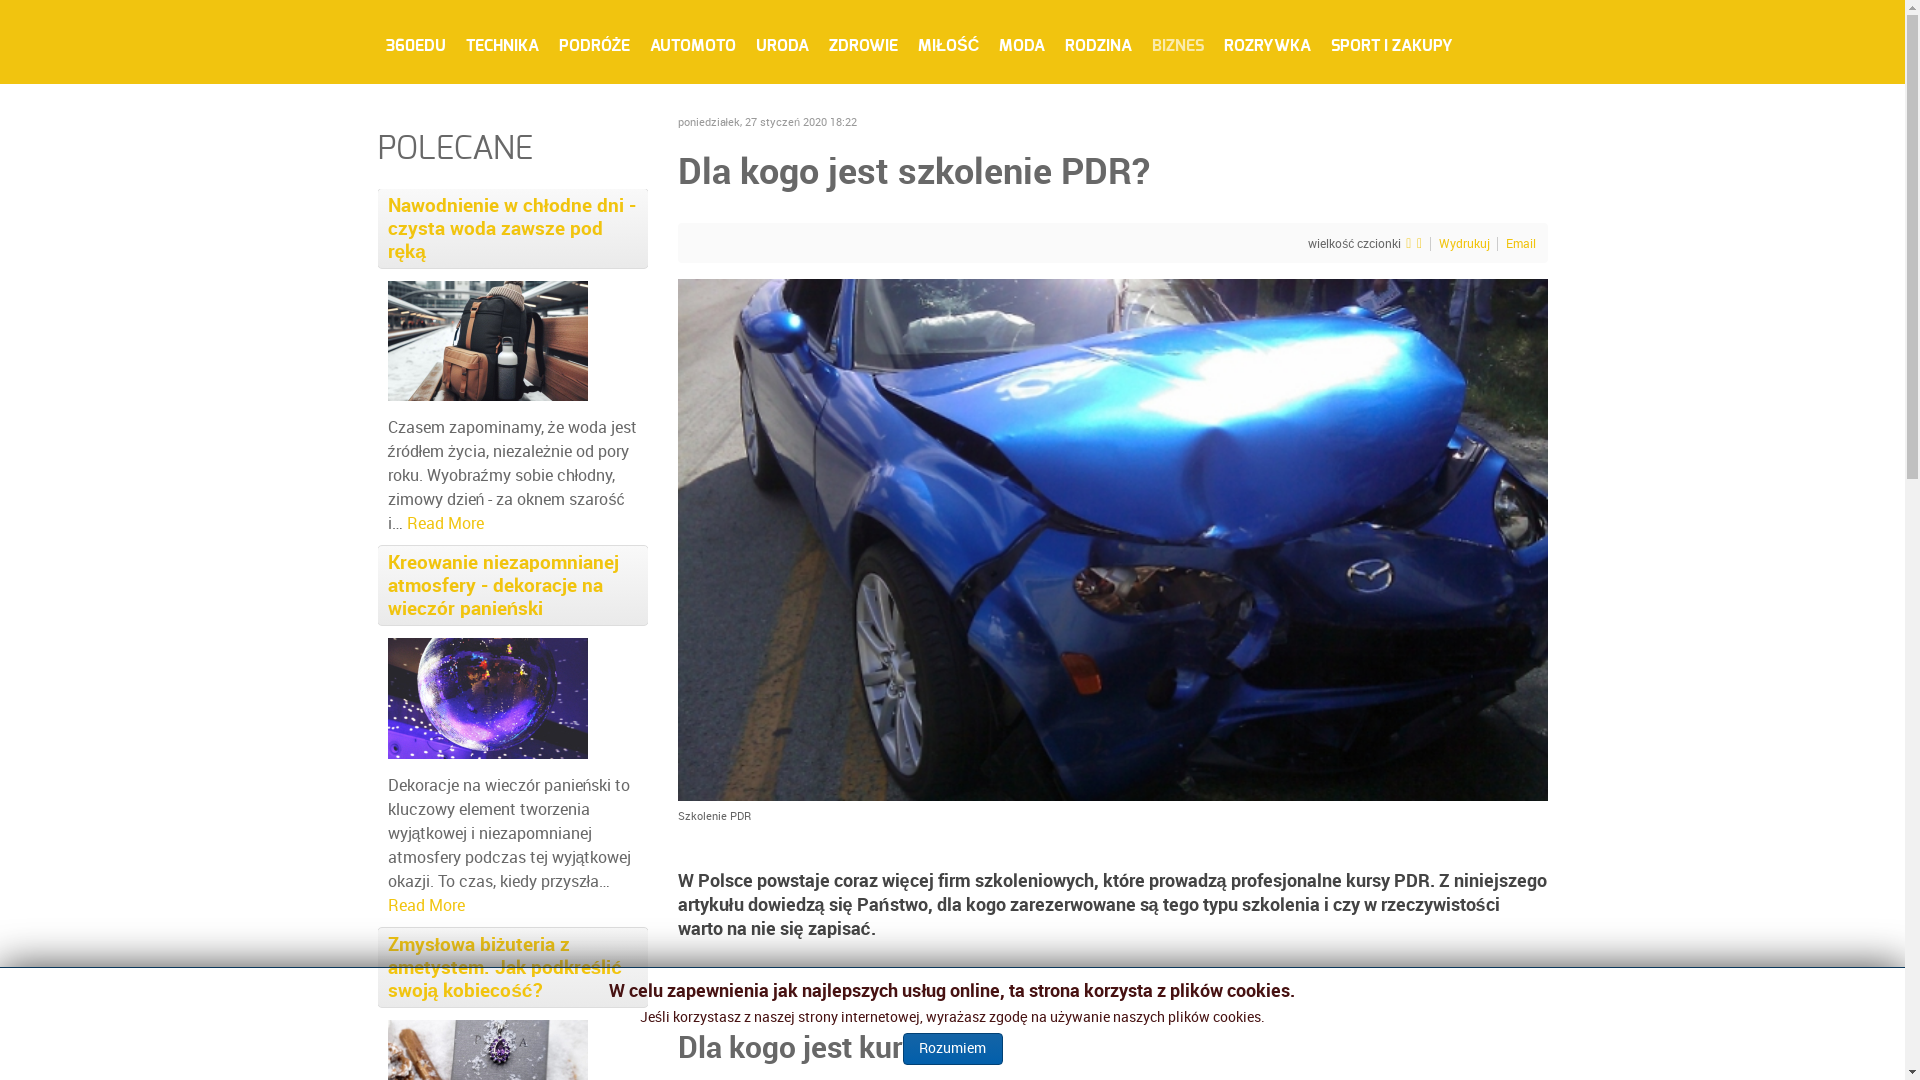 The height and width of the screenshot is (1080, 1920). What do you see at coordinates (1178, 45) in the screenshot?
I see `BIZNES` at bounding box center [1178, 45].